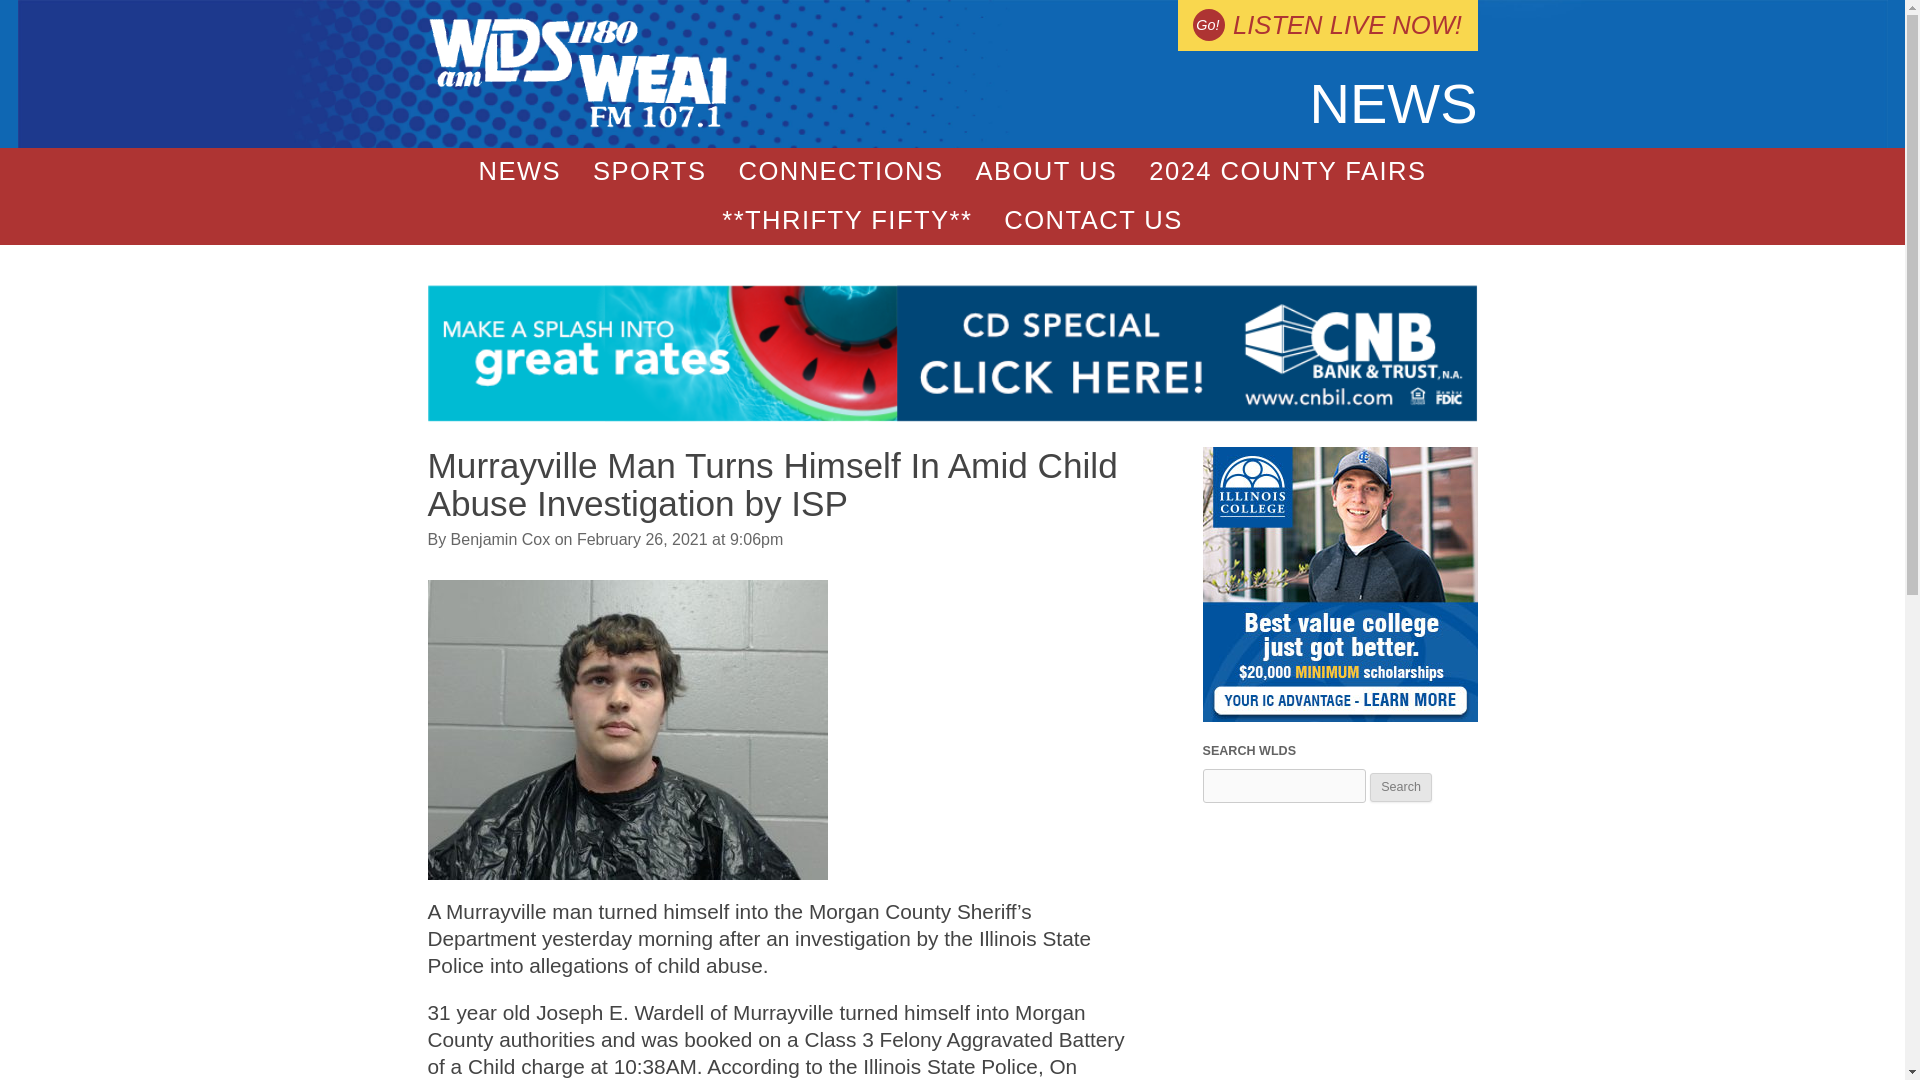 The width and height of the screenshot is (1920, 1080). I want to click on WLDS, so click(578, 122).